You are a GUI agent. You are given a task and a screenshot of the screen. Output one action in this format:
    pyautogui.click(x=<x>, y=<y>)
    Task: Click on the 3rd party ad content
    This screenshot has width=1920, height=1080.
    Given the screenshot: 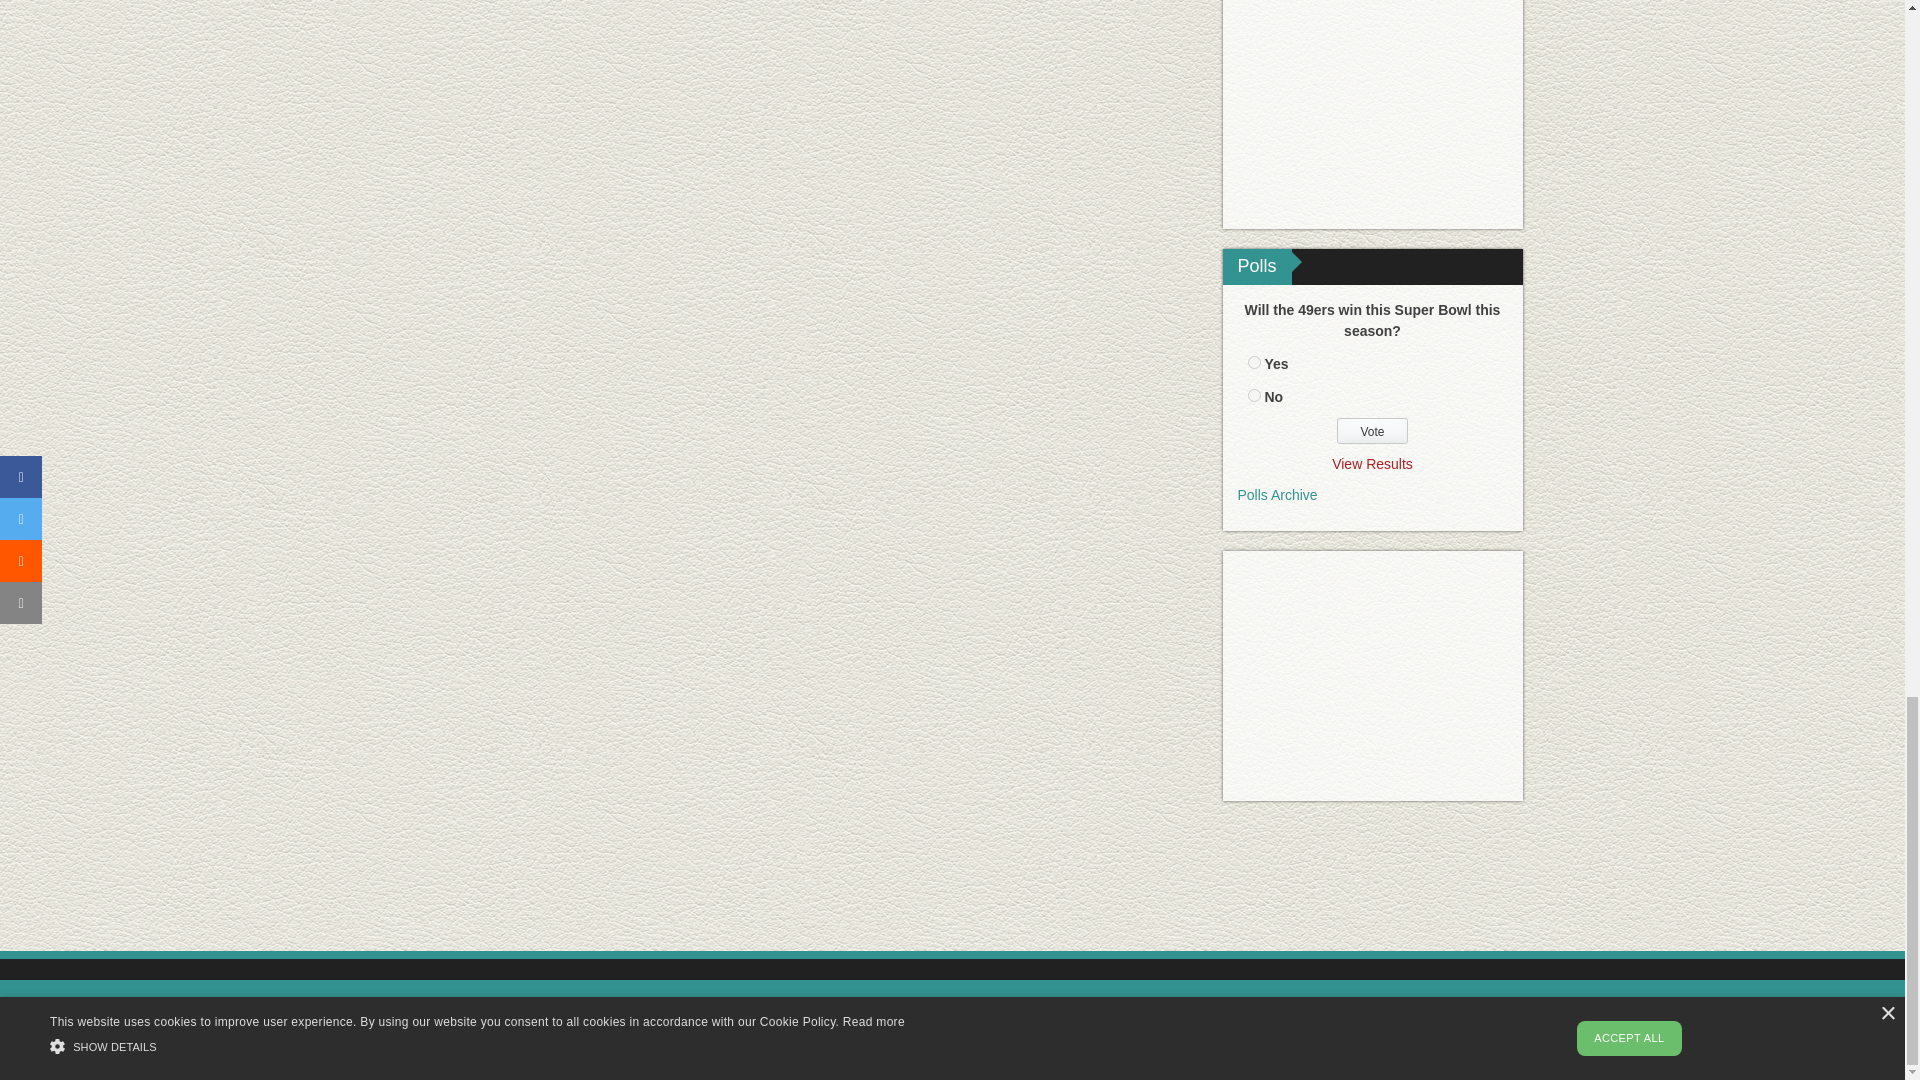 What is the action you would take?
    pyautogui.click(x=1372, y=676)
    